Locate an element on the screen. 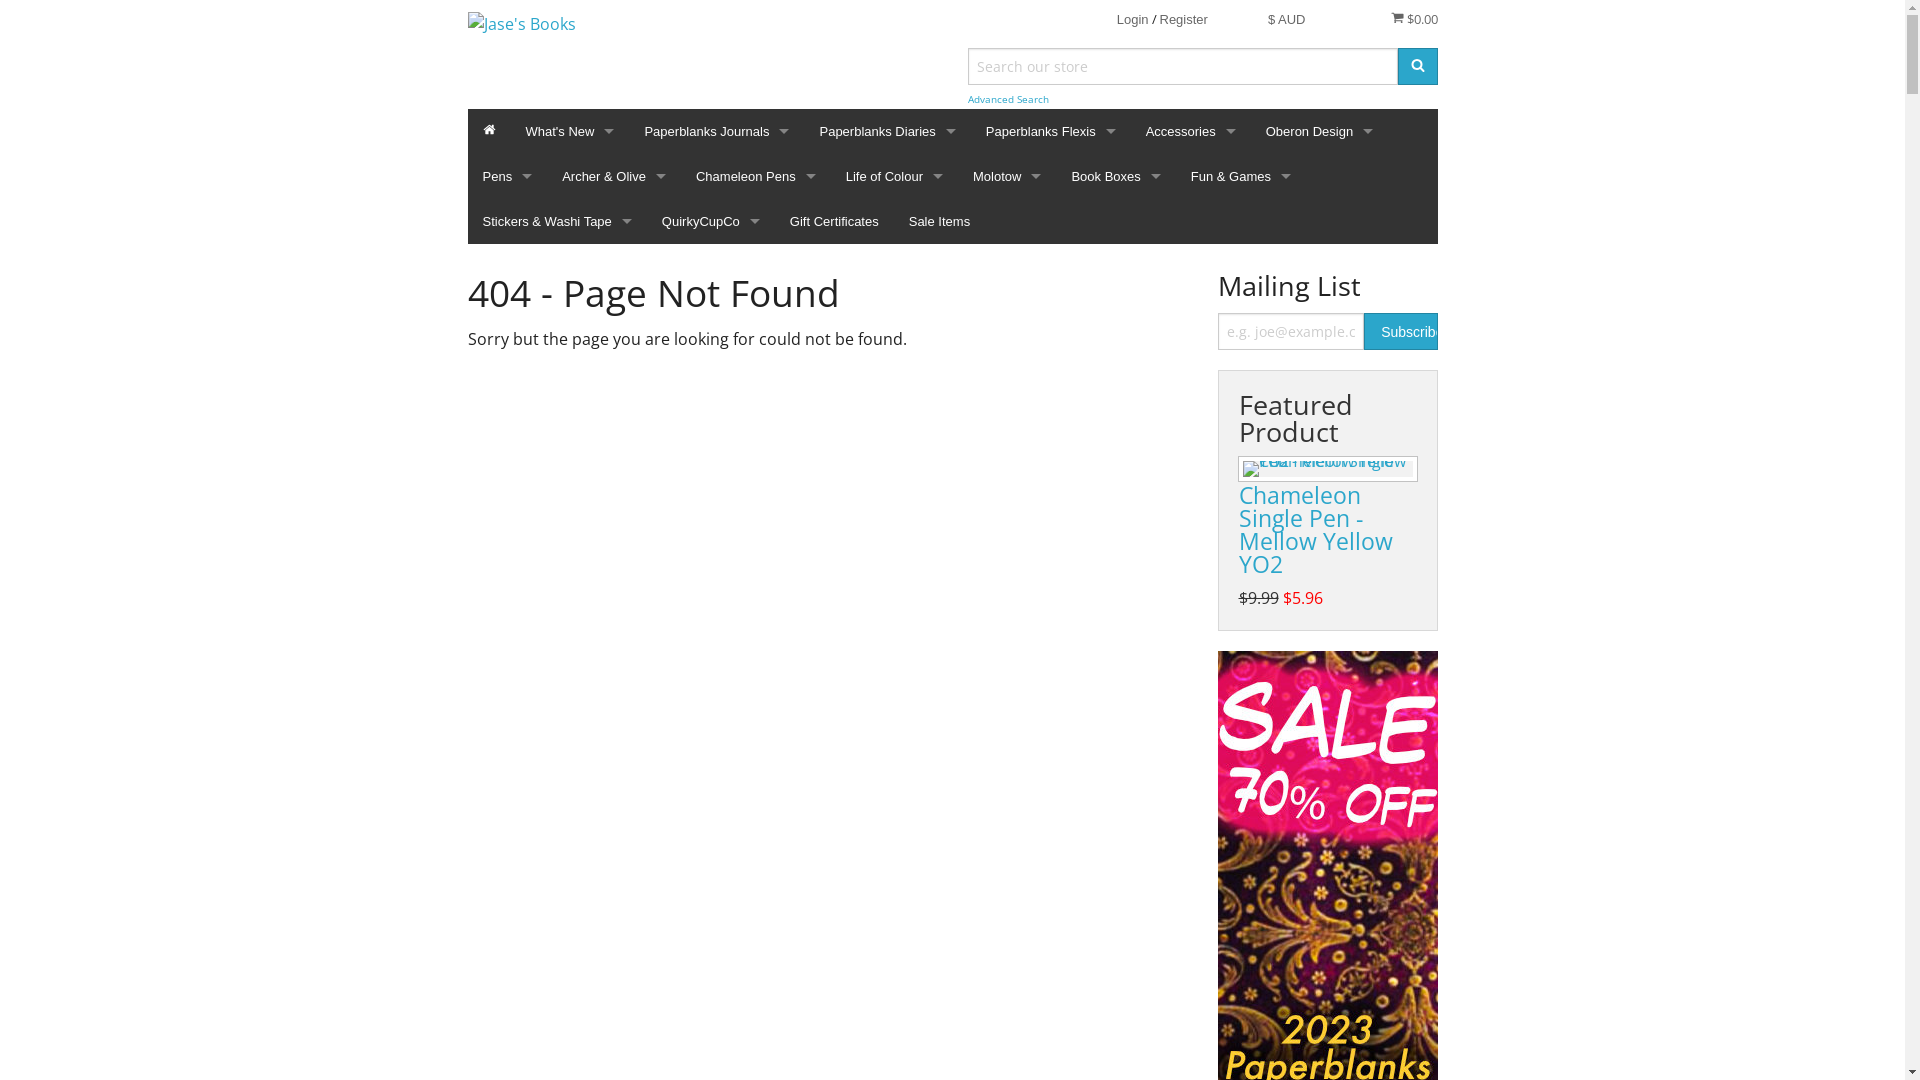 The height and width of the screenshot is (1080, 1920). Esprit de Lacombe Collection is located at coordinates (1051, 922).